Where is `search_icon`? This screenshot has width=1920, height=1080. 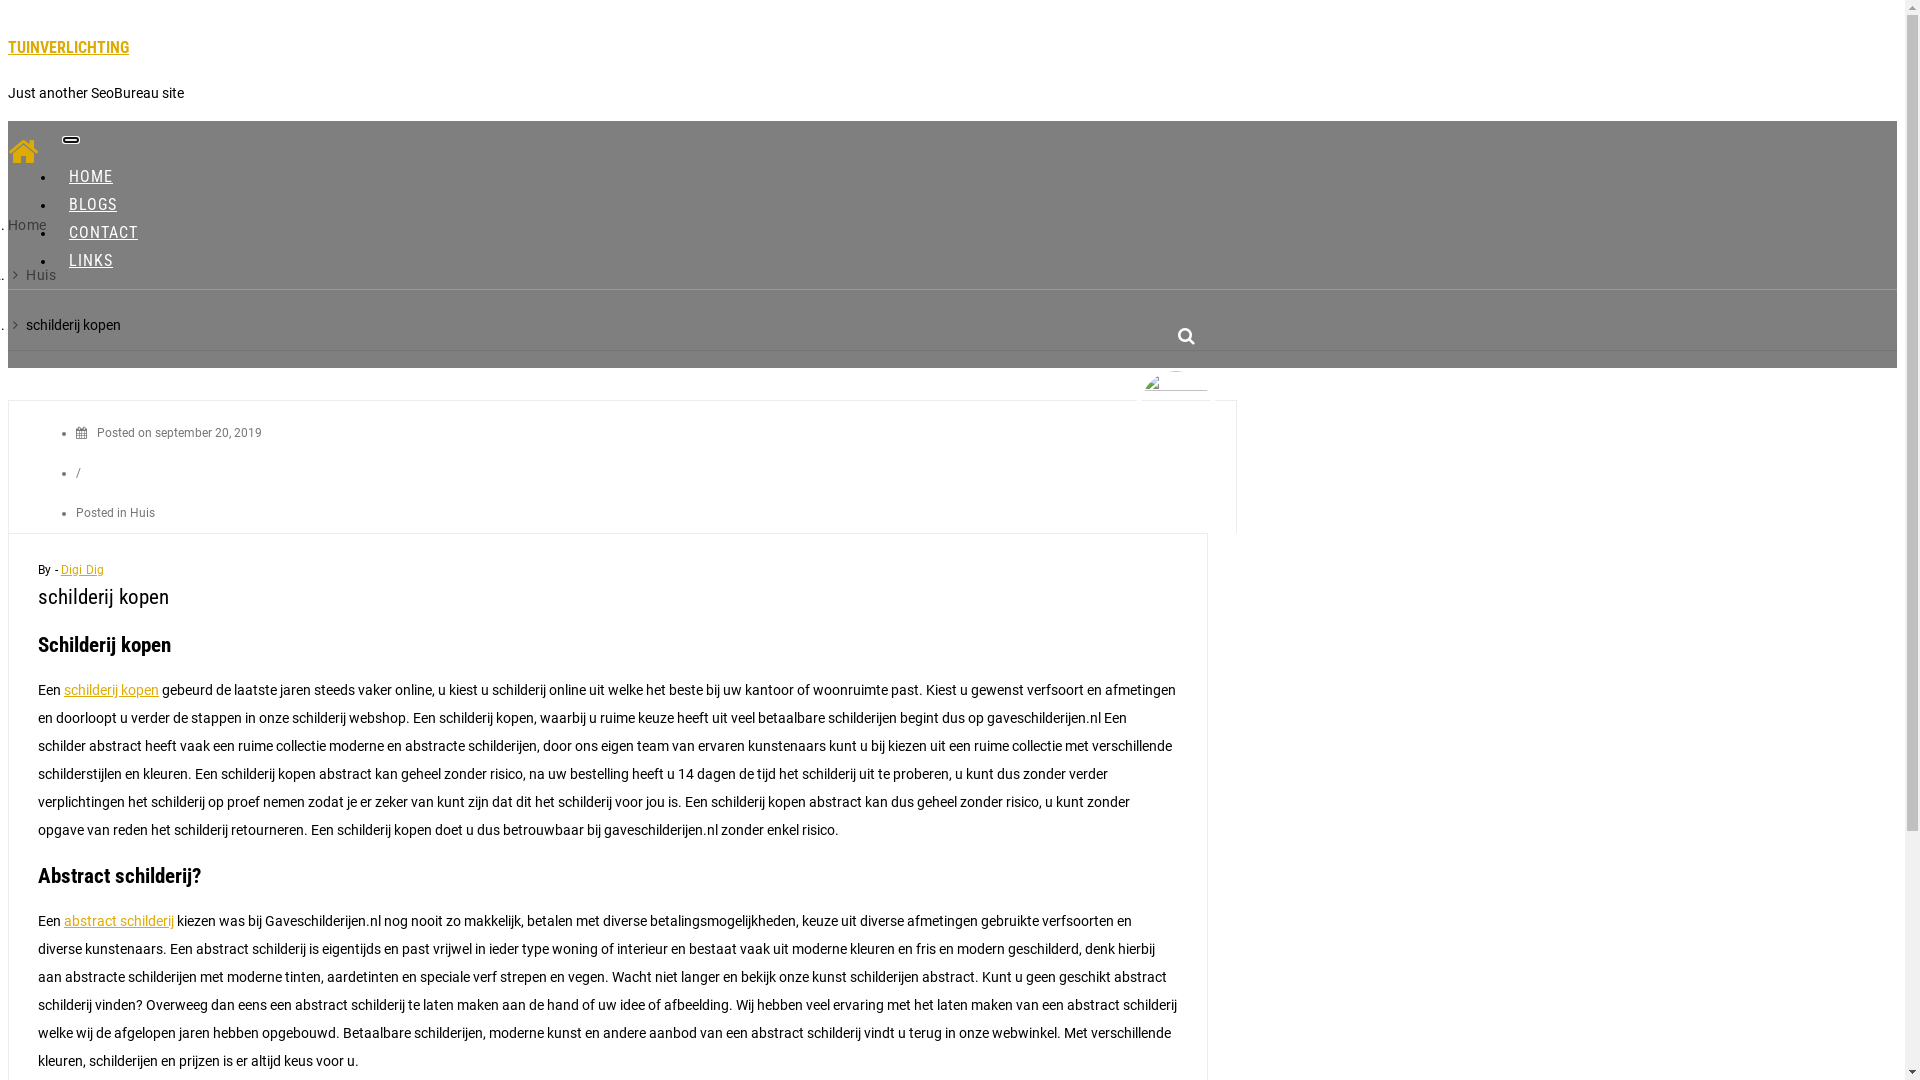 search_icon is located at coordinates (1186, 336).